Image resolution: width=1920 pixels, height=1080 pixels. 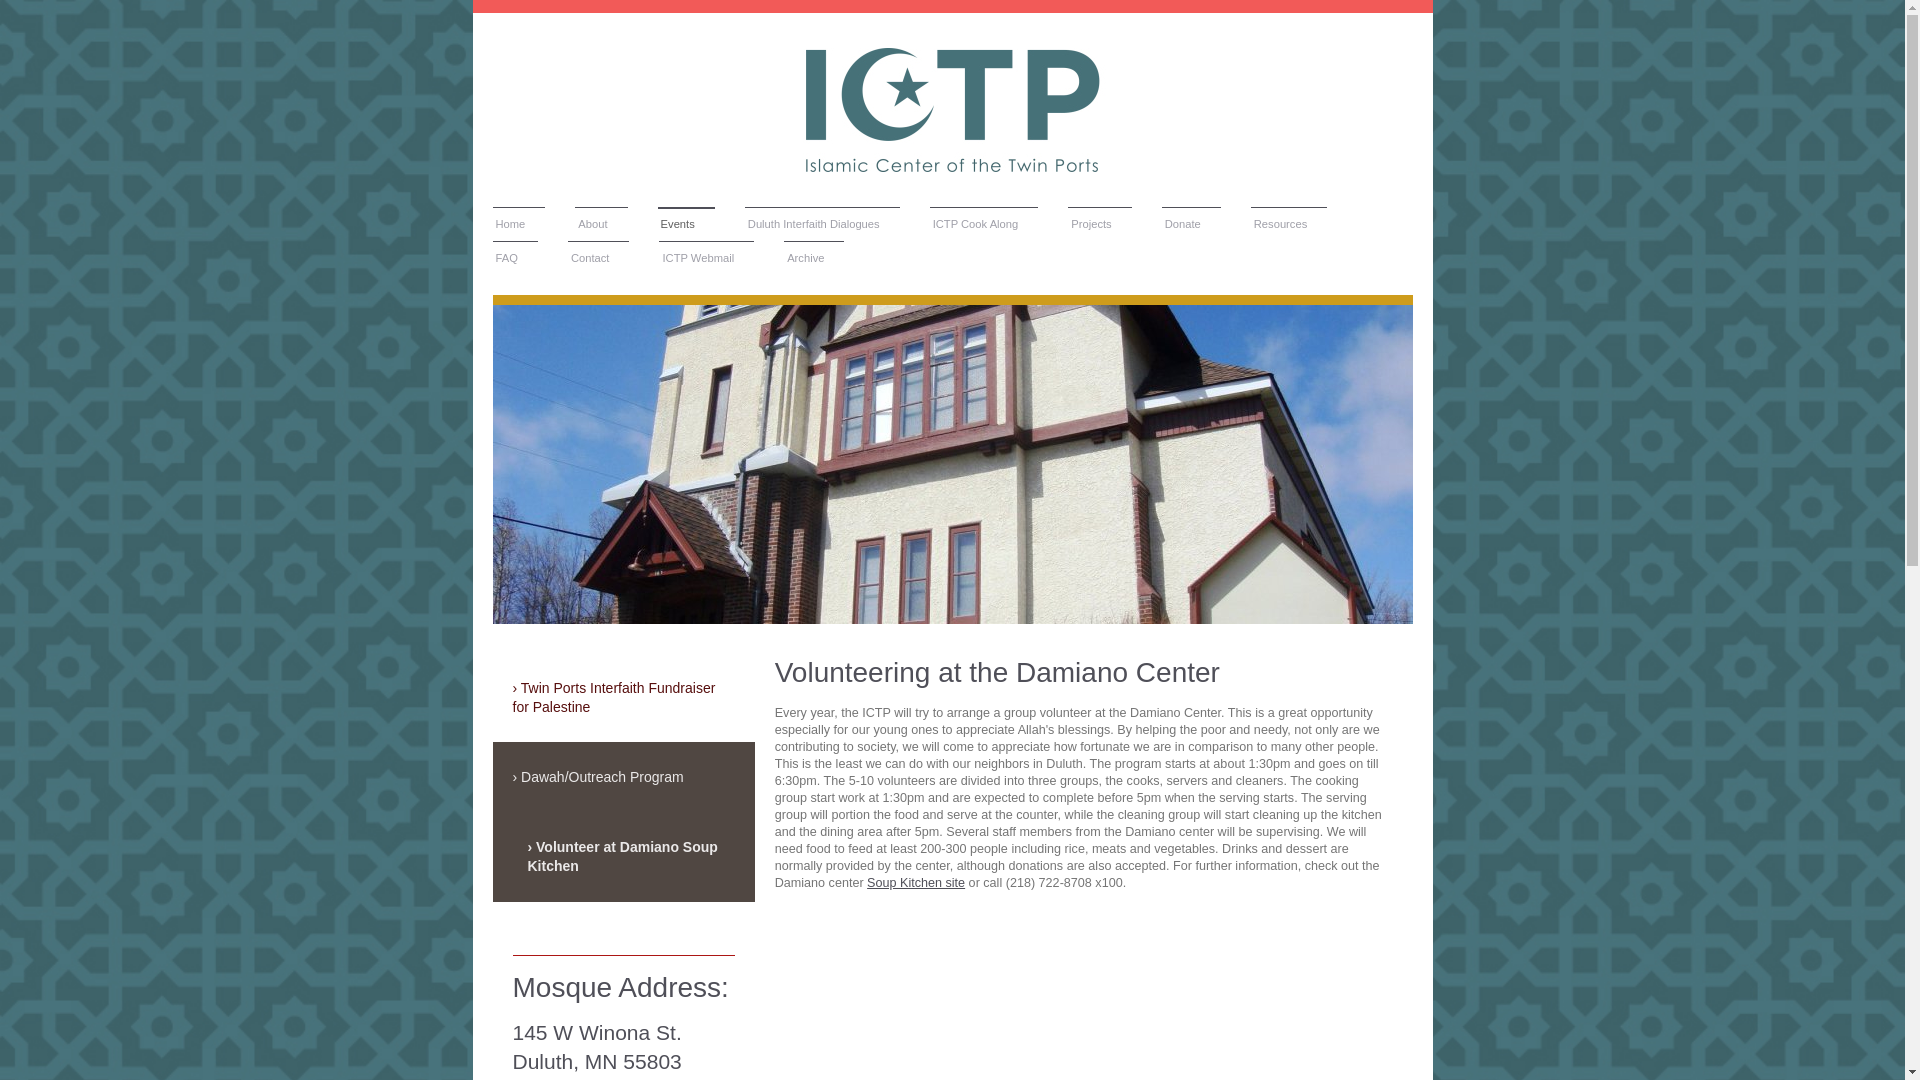 What do you see at coordinates (1098, 224) in the screenshot?
I see `Projects` at bounding box center [1098, 224].